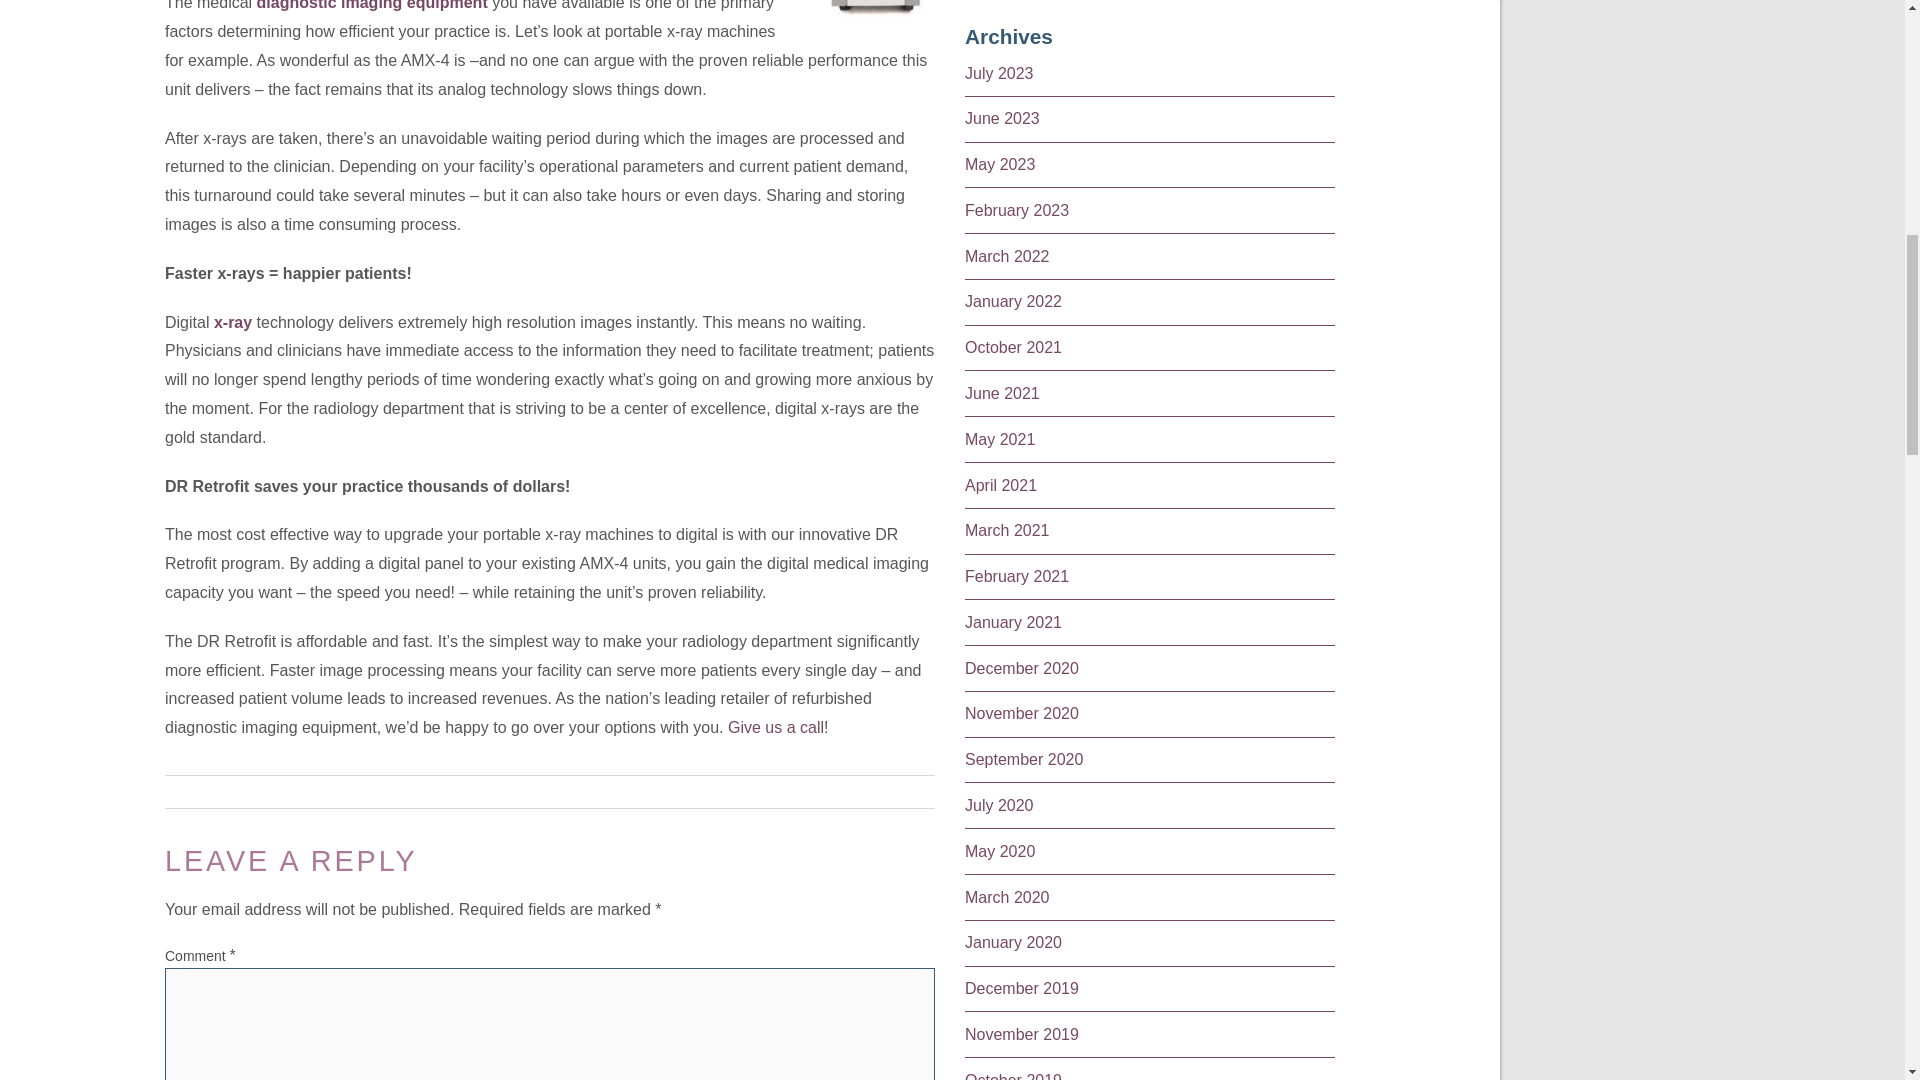 This screenshot has width=1920, height=1080. What do you see at coordinates (1002, 118) in the screenshot?
I see `June 2023` at bounding box center [1002, 118].